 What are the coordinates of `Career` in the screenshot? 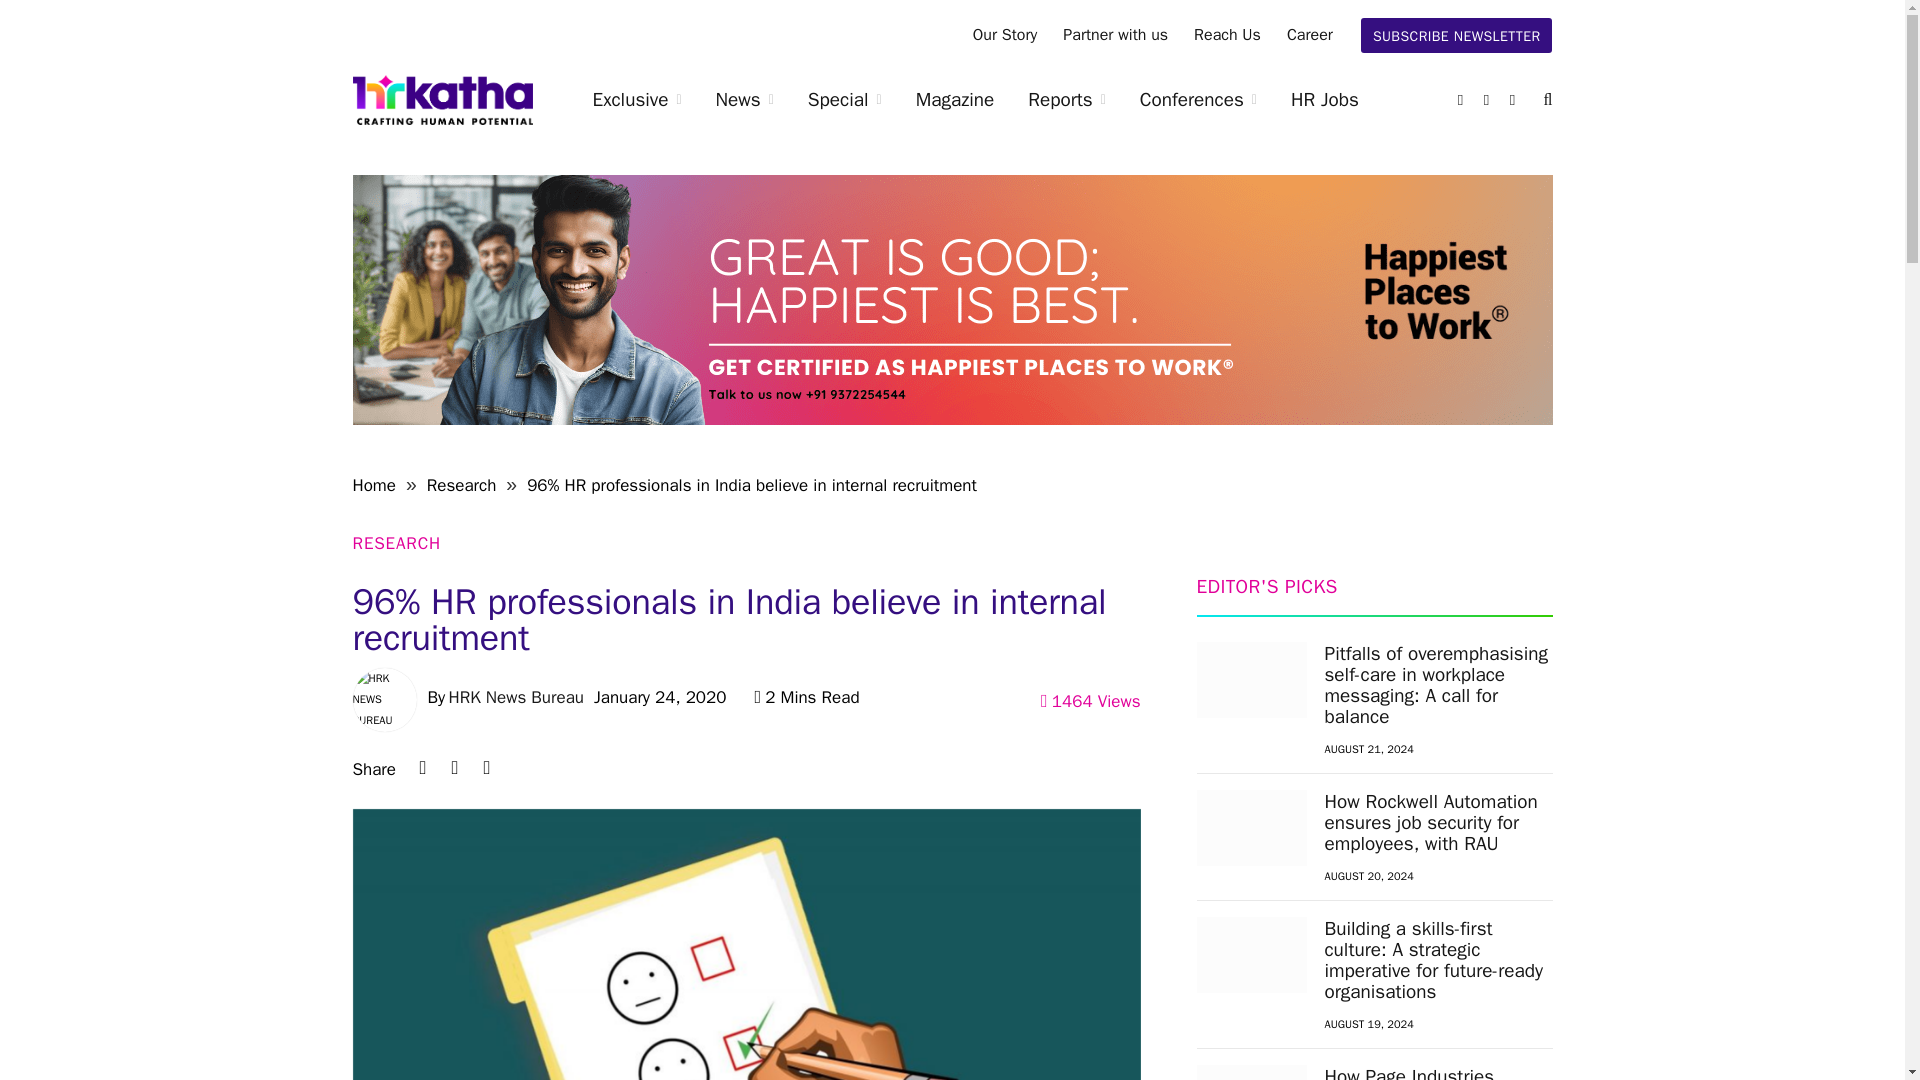 It's located at (1310, 35).